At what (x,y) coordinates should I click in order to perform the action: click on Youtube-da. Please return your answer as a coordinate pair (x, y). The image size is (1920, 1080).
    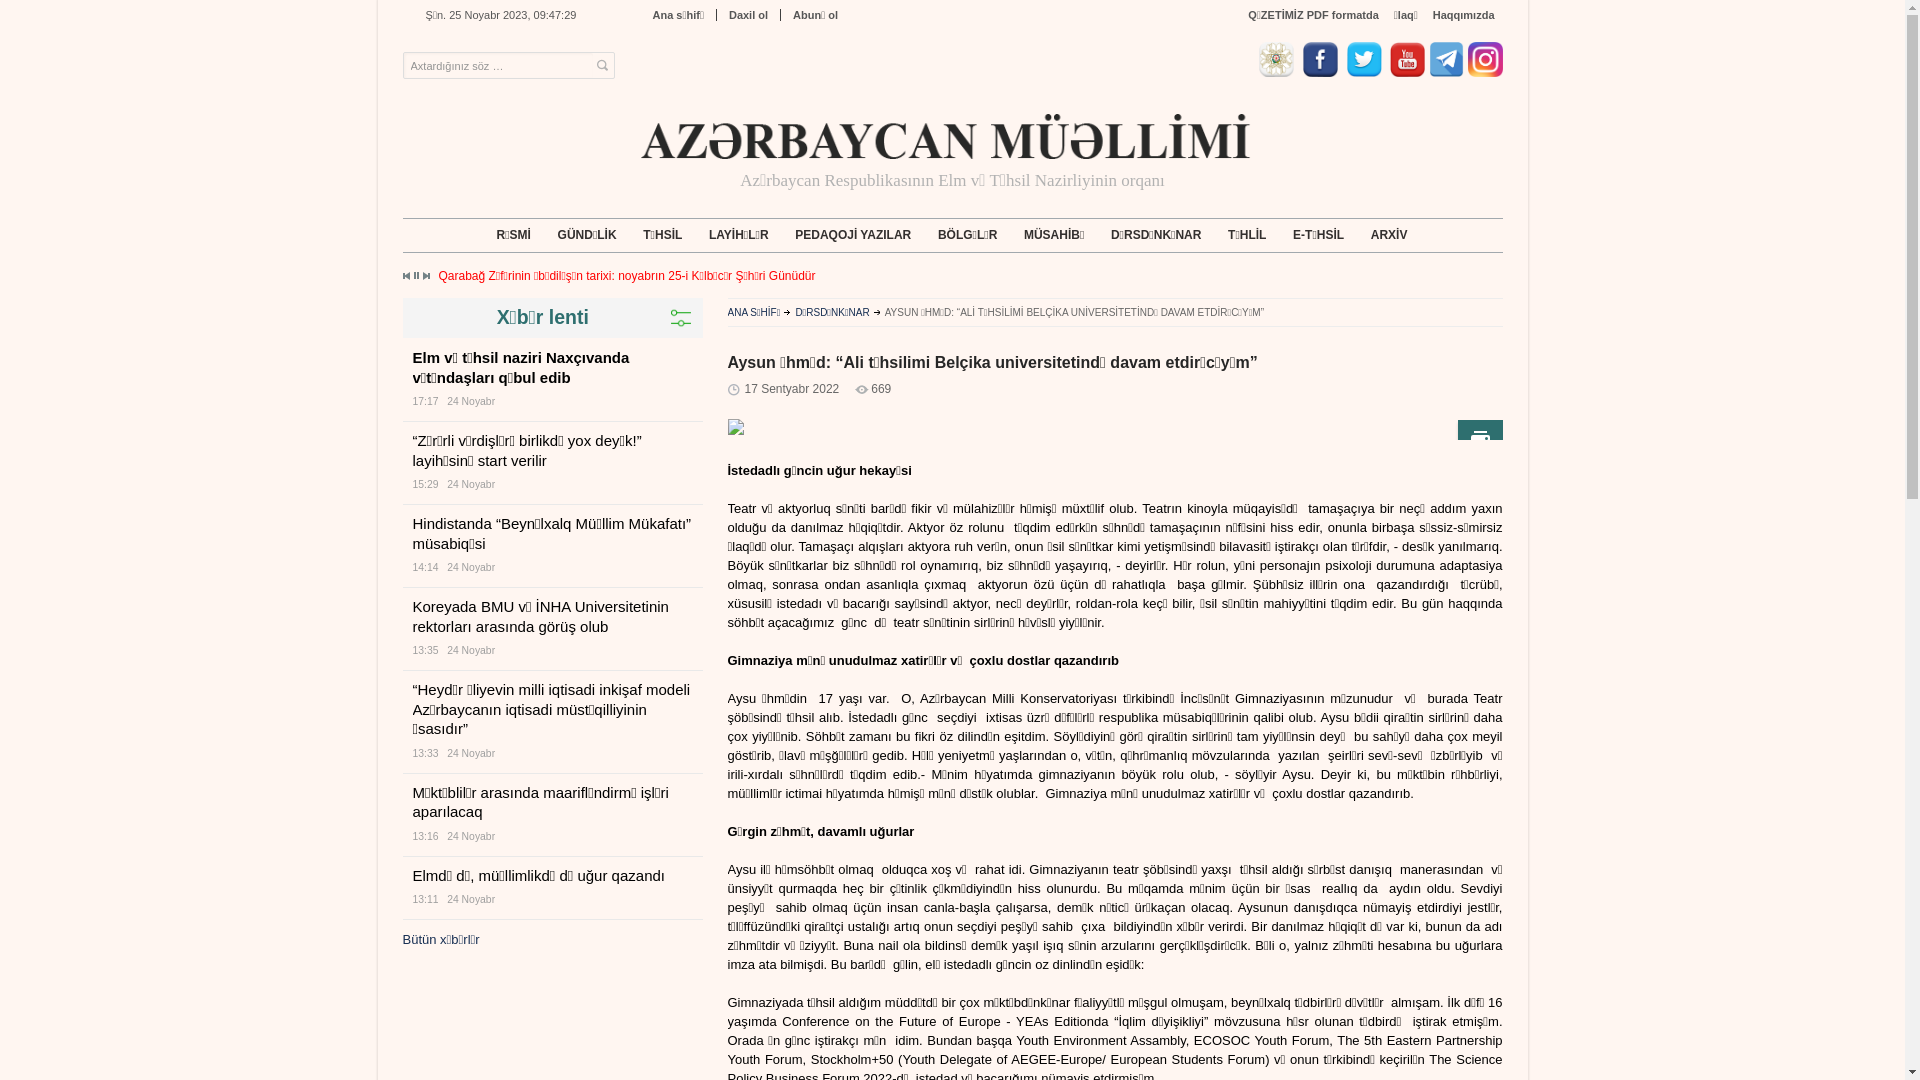
    Looking at the image, I should click on (1408, 72).